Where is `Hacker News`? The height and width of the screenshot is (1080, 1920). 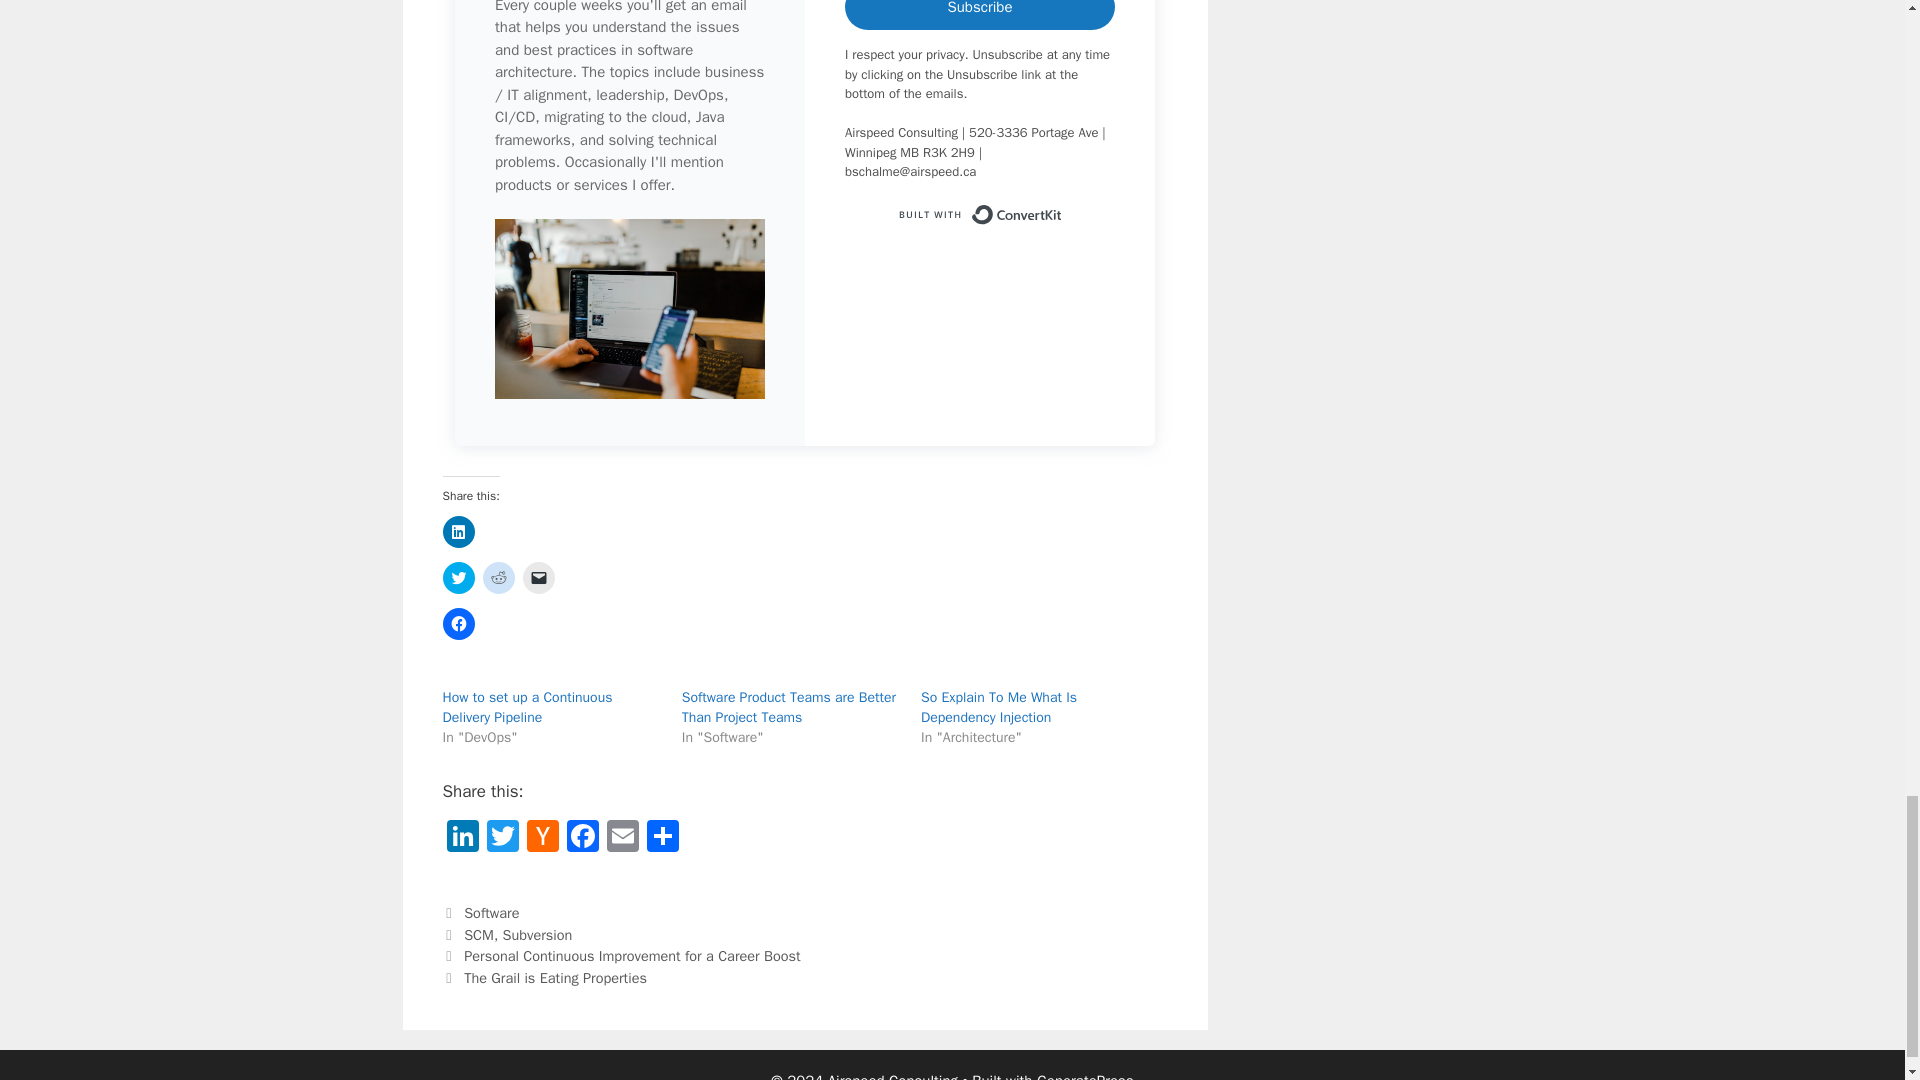 Hacker News is located at coordinates (542, 838).